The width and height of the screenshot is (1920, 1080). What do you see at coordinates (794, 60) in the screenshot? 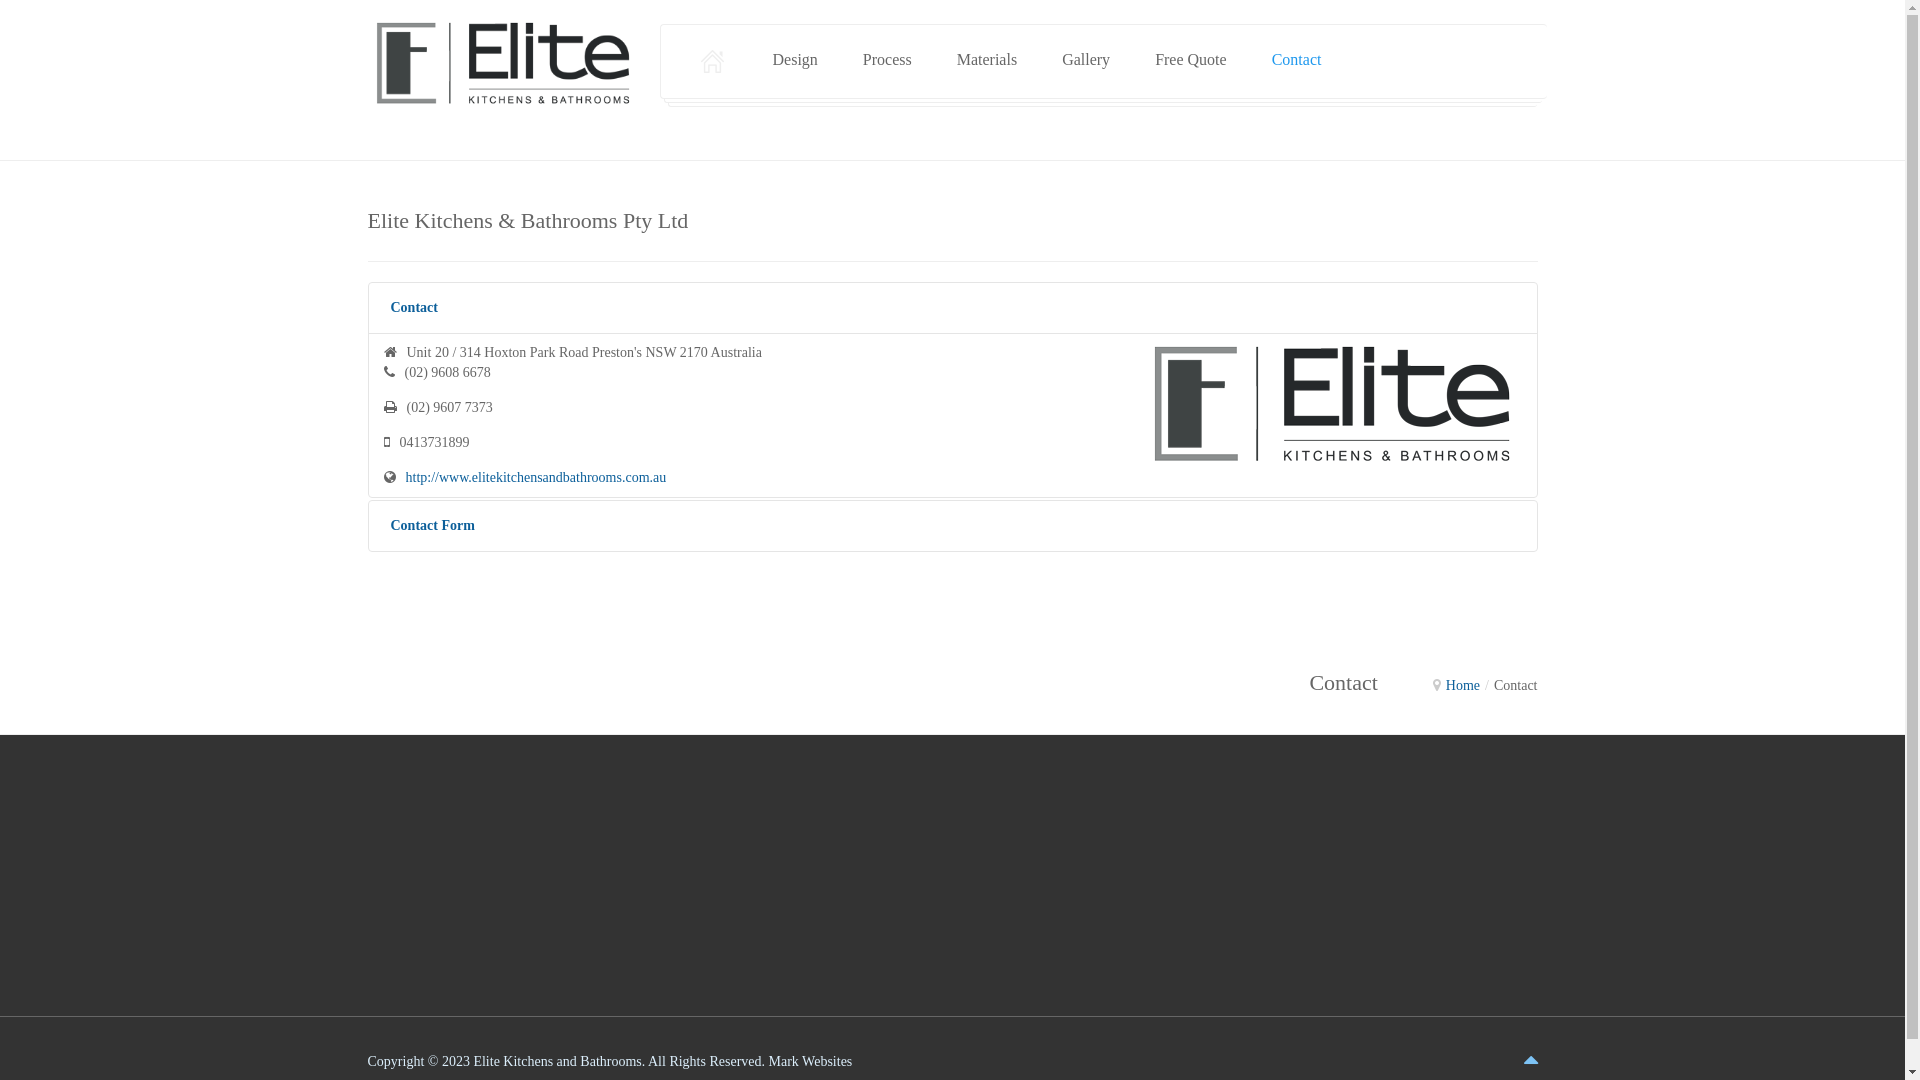
I see `Design` at bounding box center [794, 60].